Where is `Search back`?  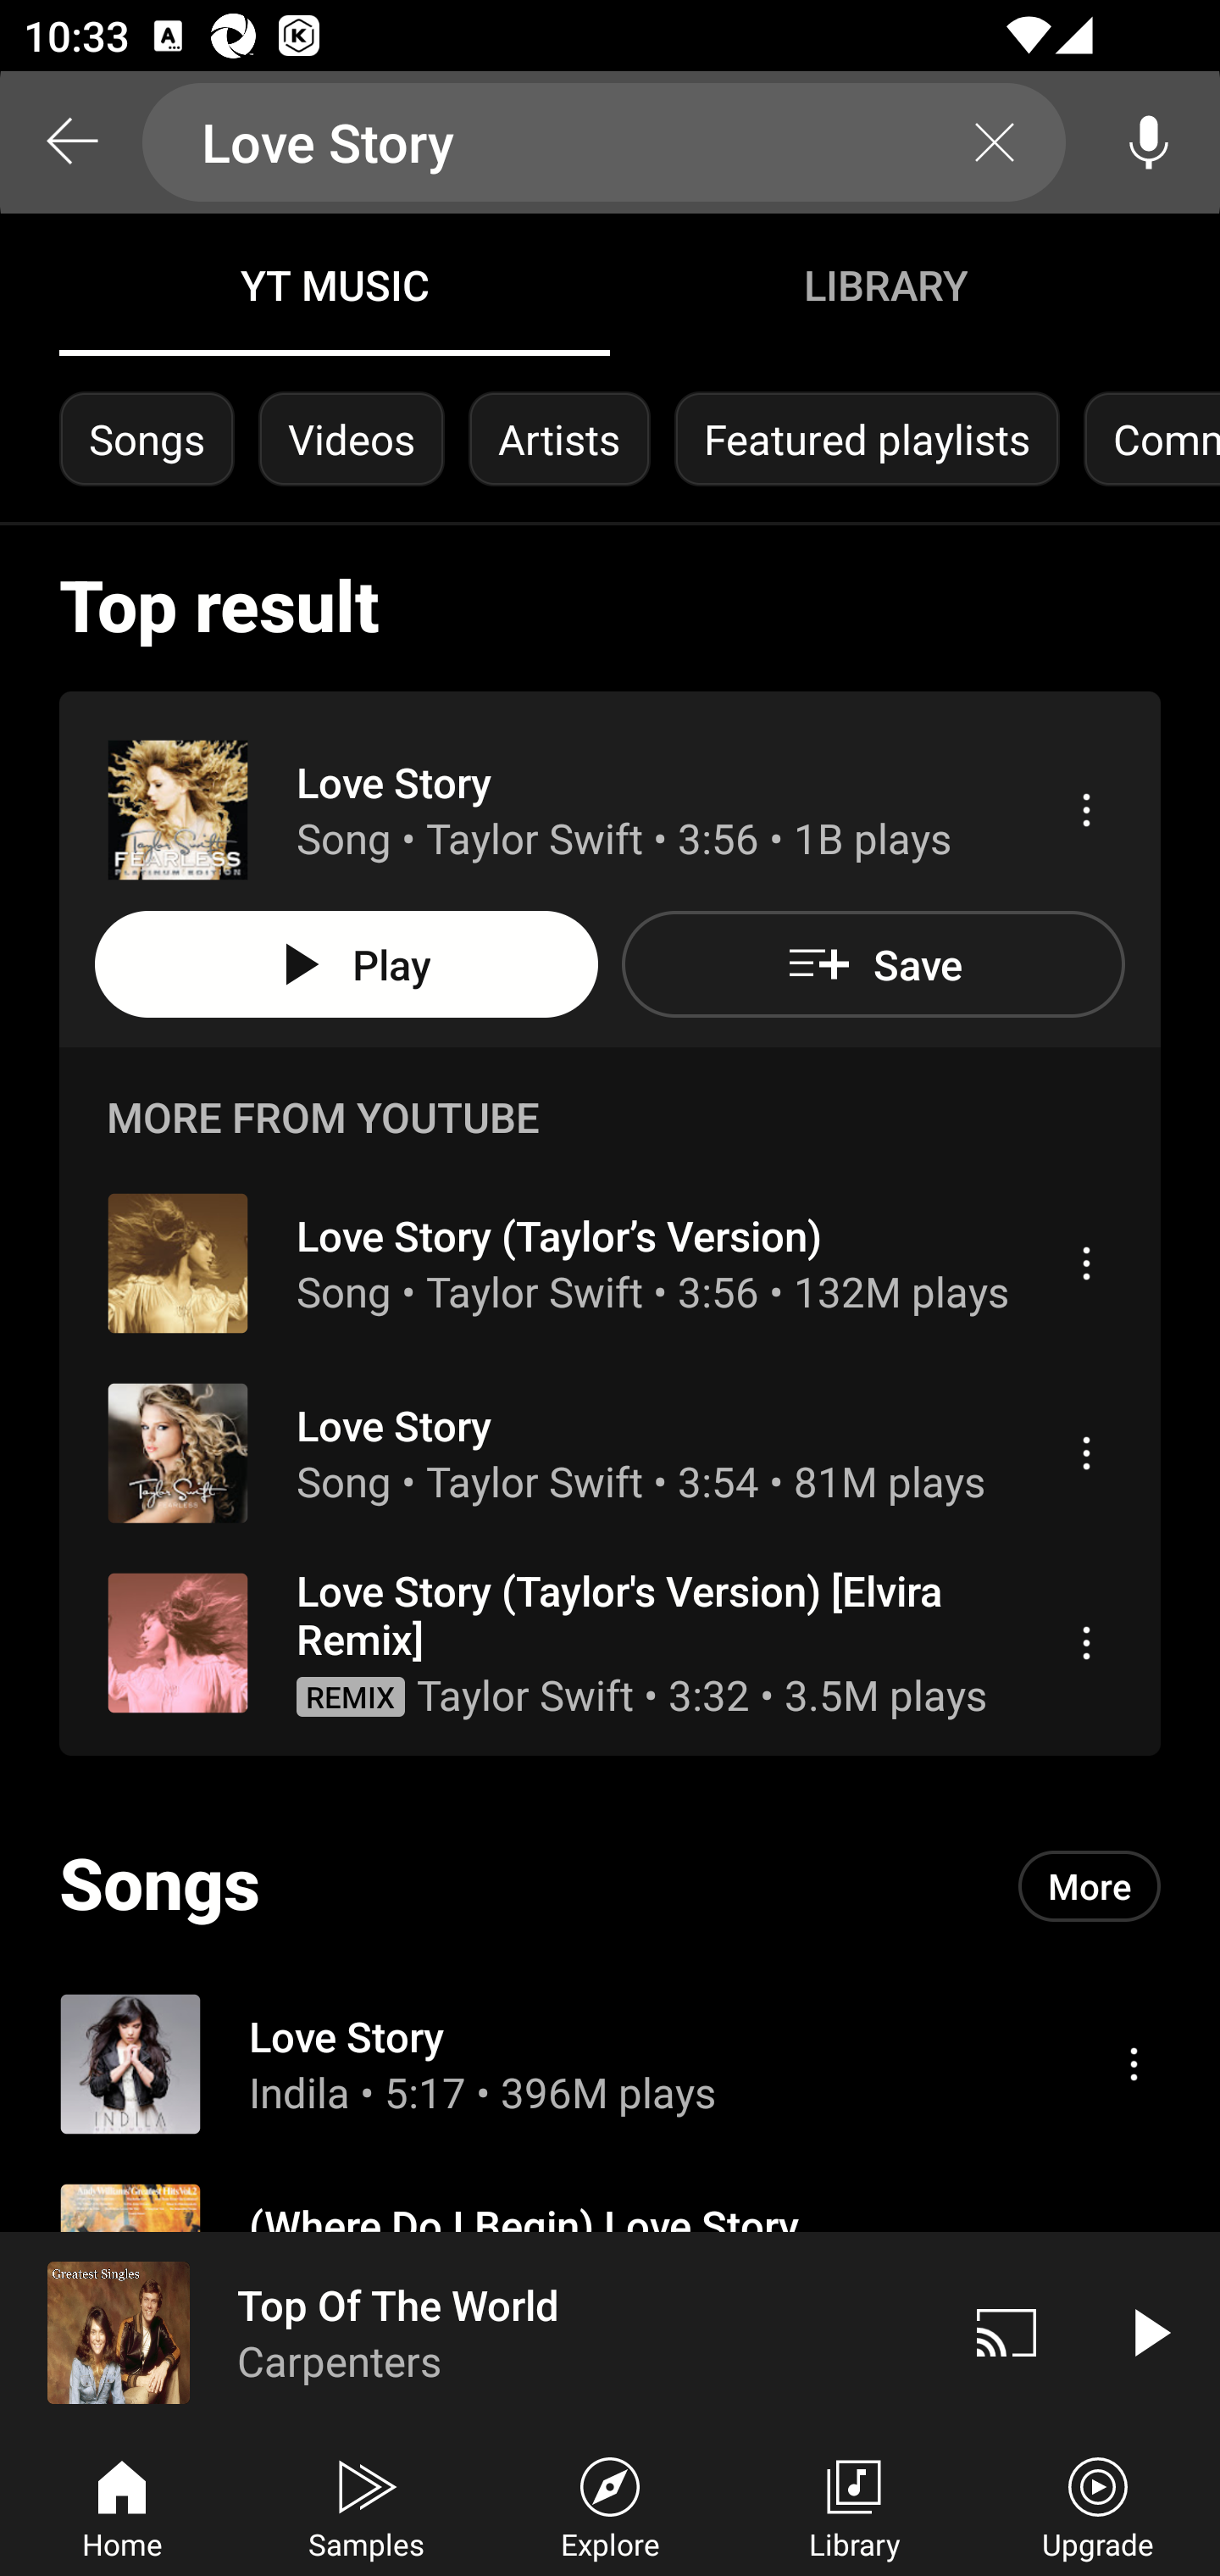 Search back is located at coordinates (71, 142).